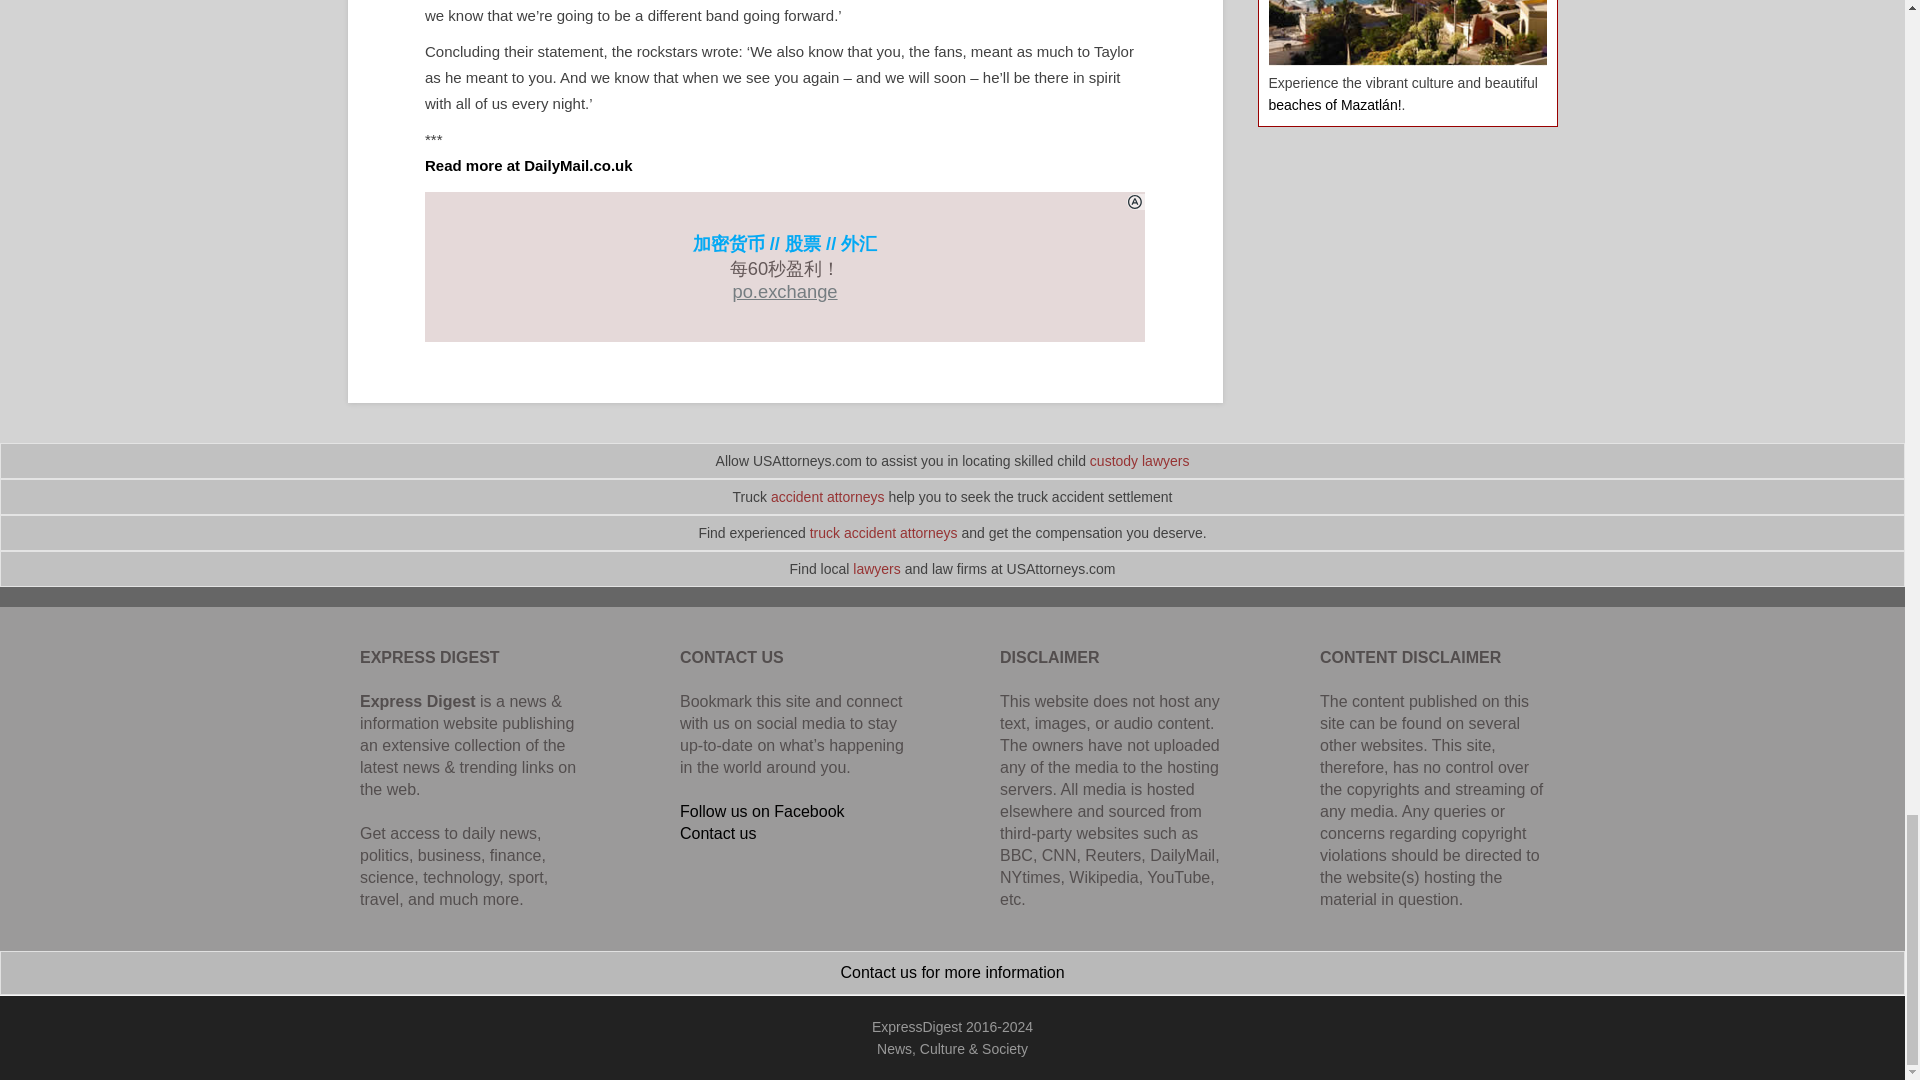  Describe the element at coordinates (884, 532) in the screenshot. I see `truck accident attorneys` at that location.